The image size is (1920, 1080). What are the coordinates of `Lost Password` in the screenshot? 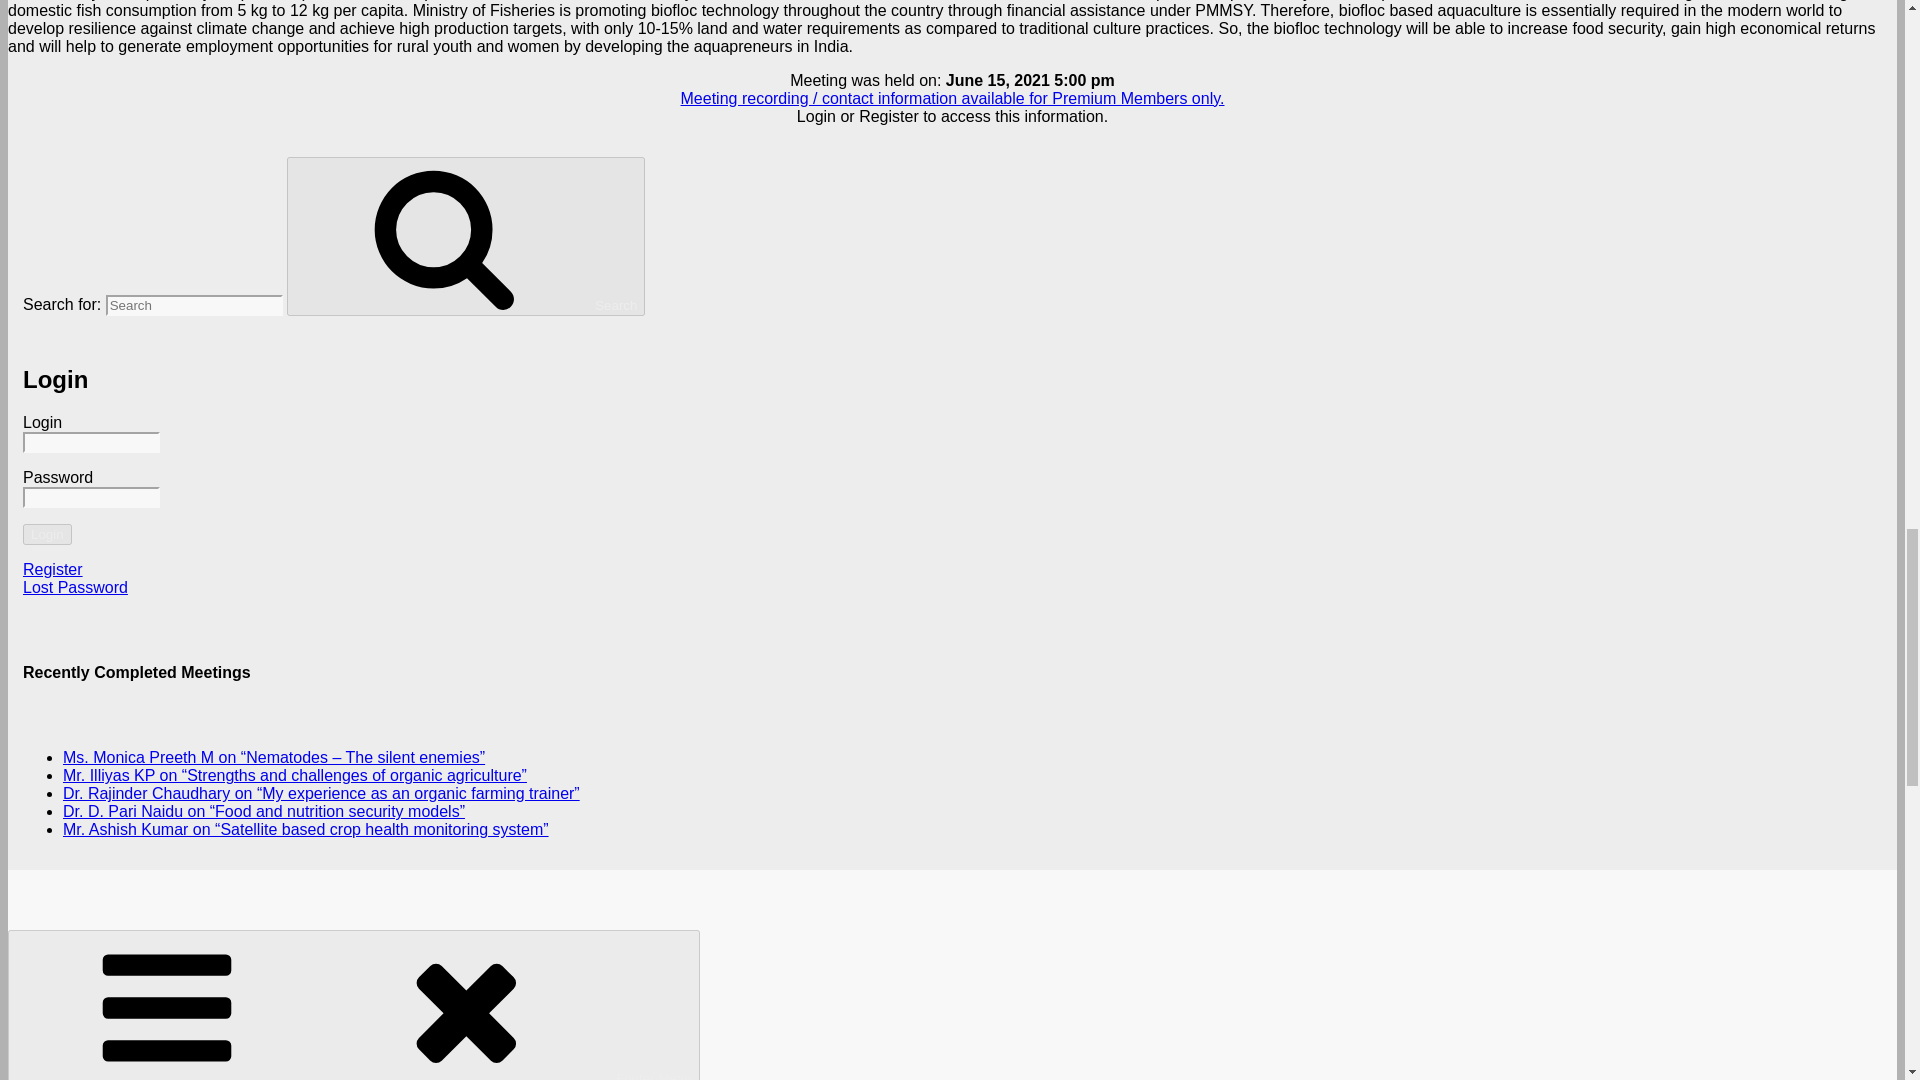 It's located at (76, 587).